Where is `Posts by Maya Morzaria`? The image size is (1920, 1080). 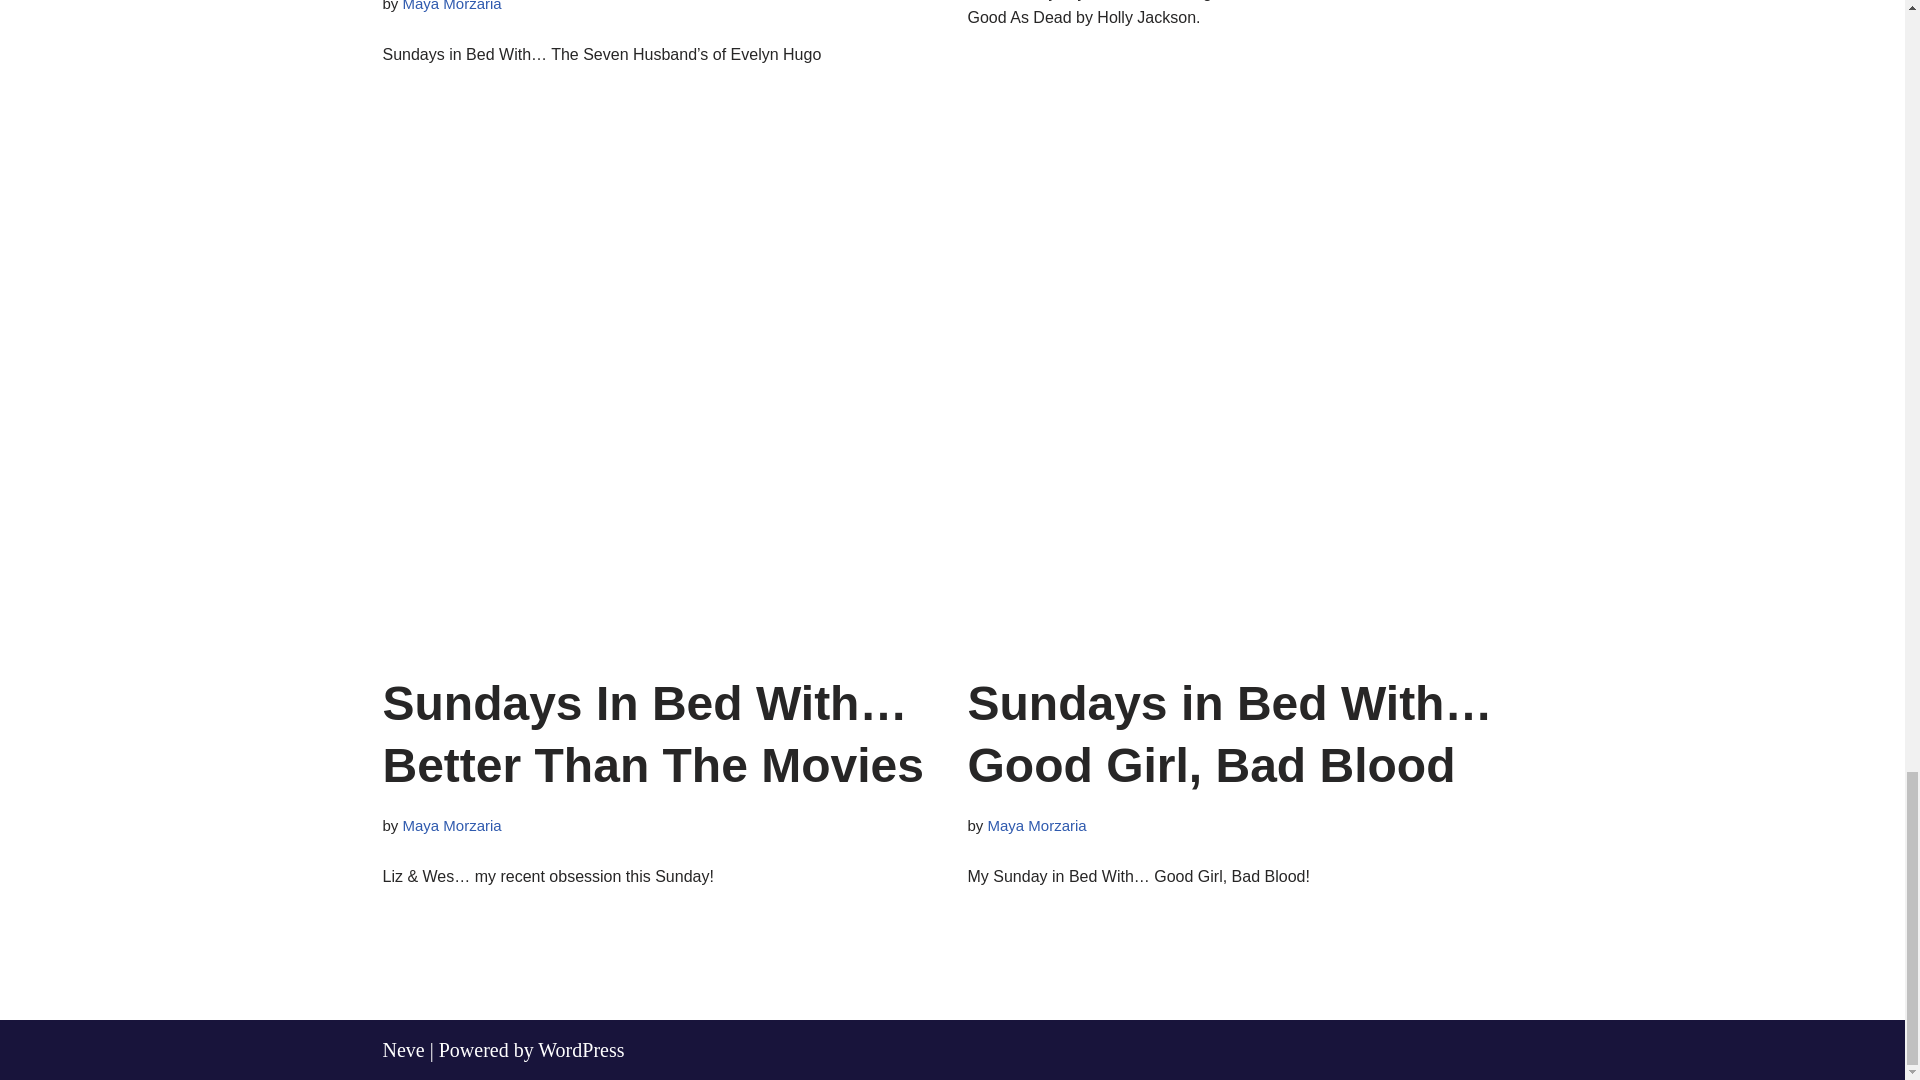 Posts by Maya Morzaria is located at coordinates (452, 824).